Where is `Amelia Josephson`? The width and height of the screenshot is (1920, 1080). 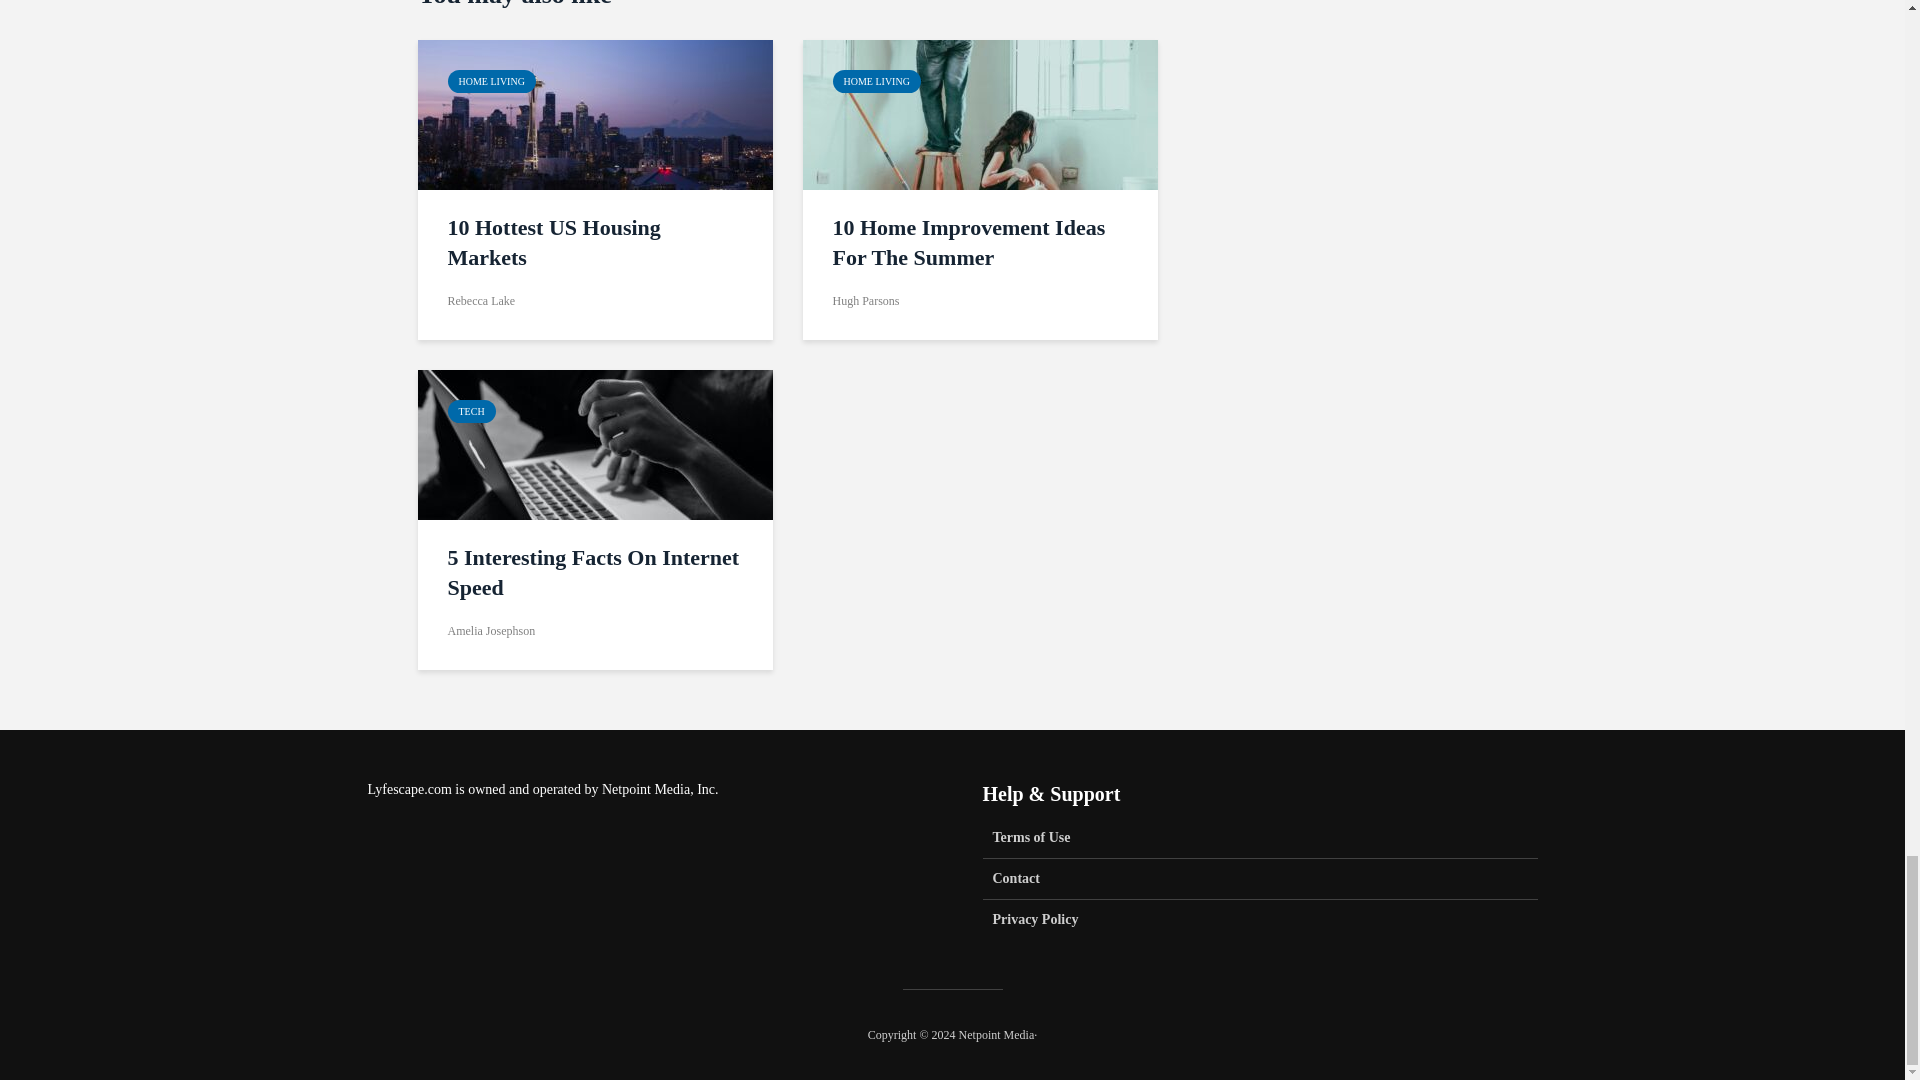 Amelia Josephson is located at coordinates (491, 631).